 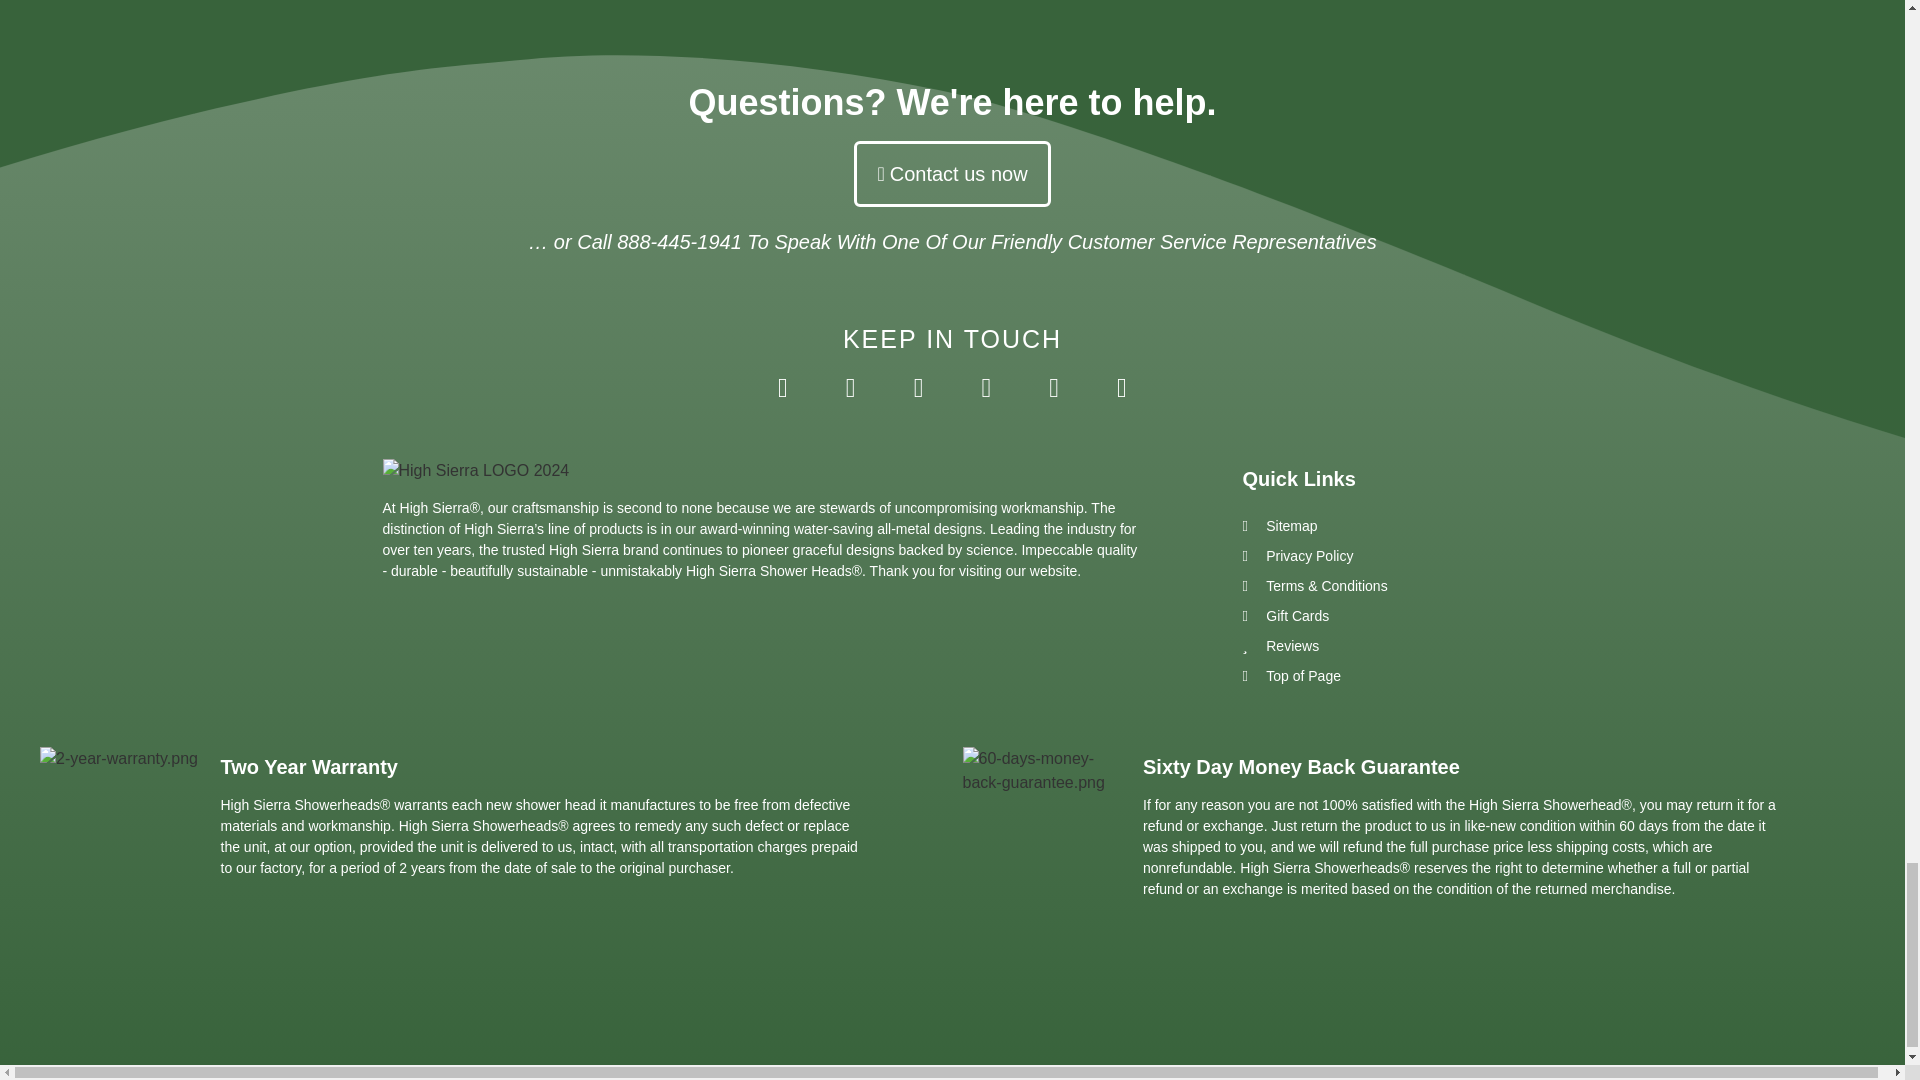 What do you see at coordinates (118, 759) in the screenshot?
I see `2-year-warranty.png` at bounding box center [118, 759].